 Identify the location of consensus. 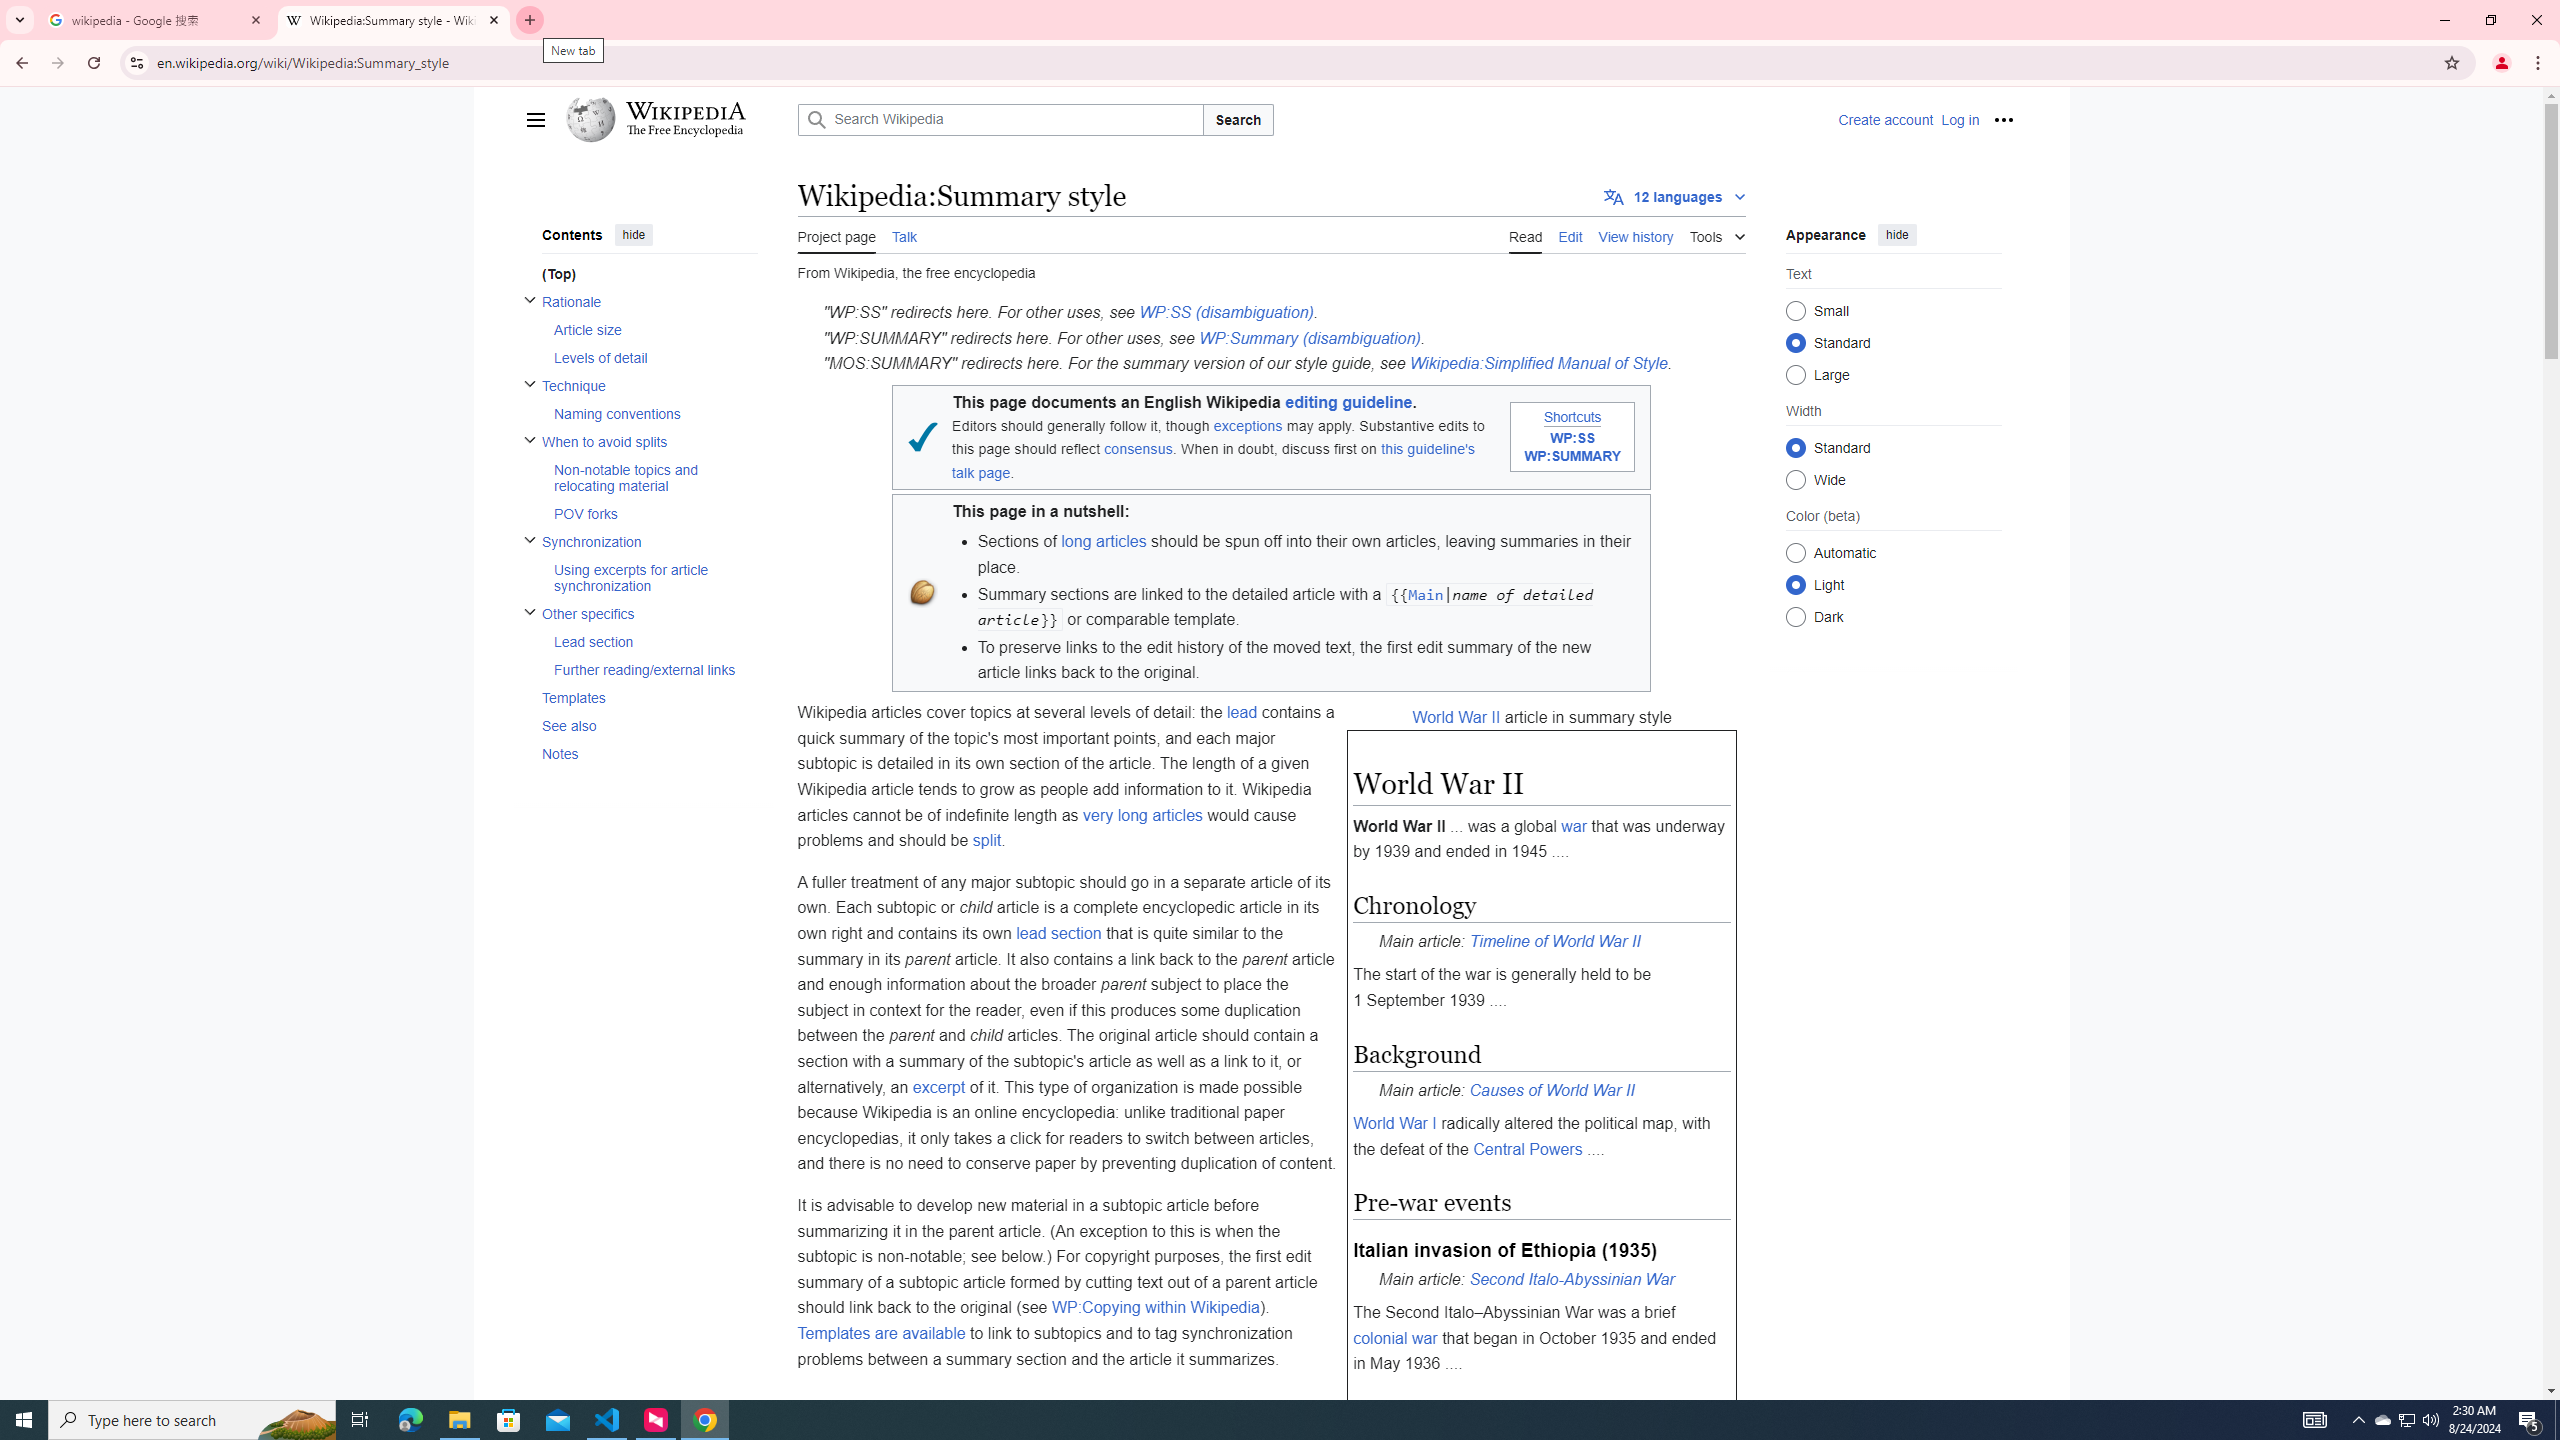
(1139, 448).